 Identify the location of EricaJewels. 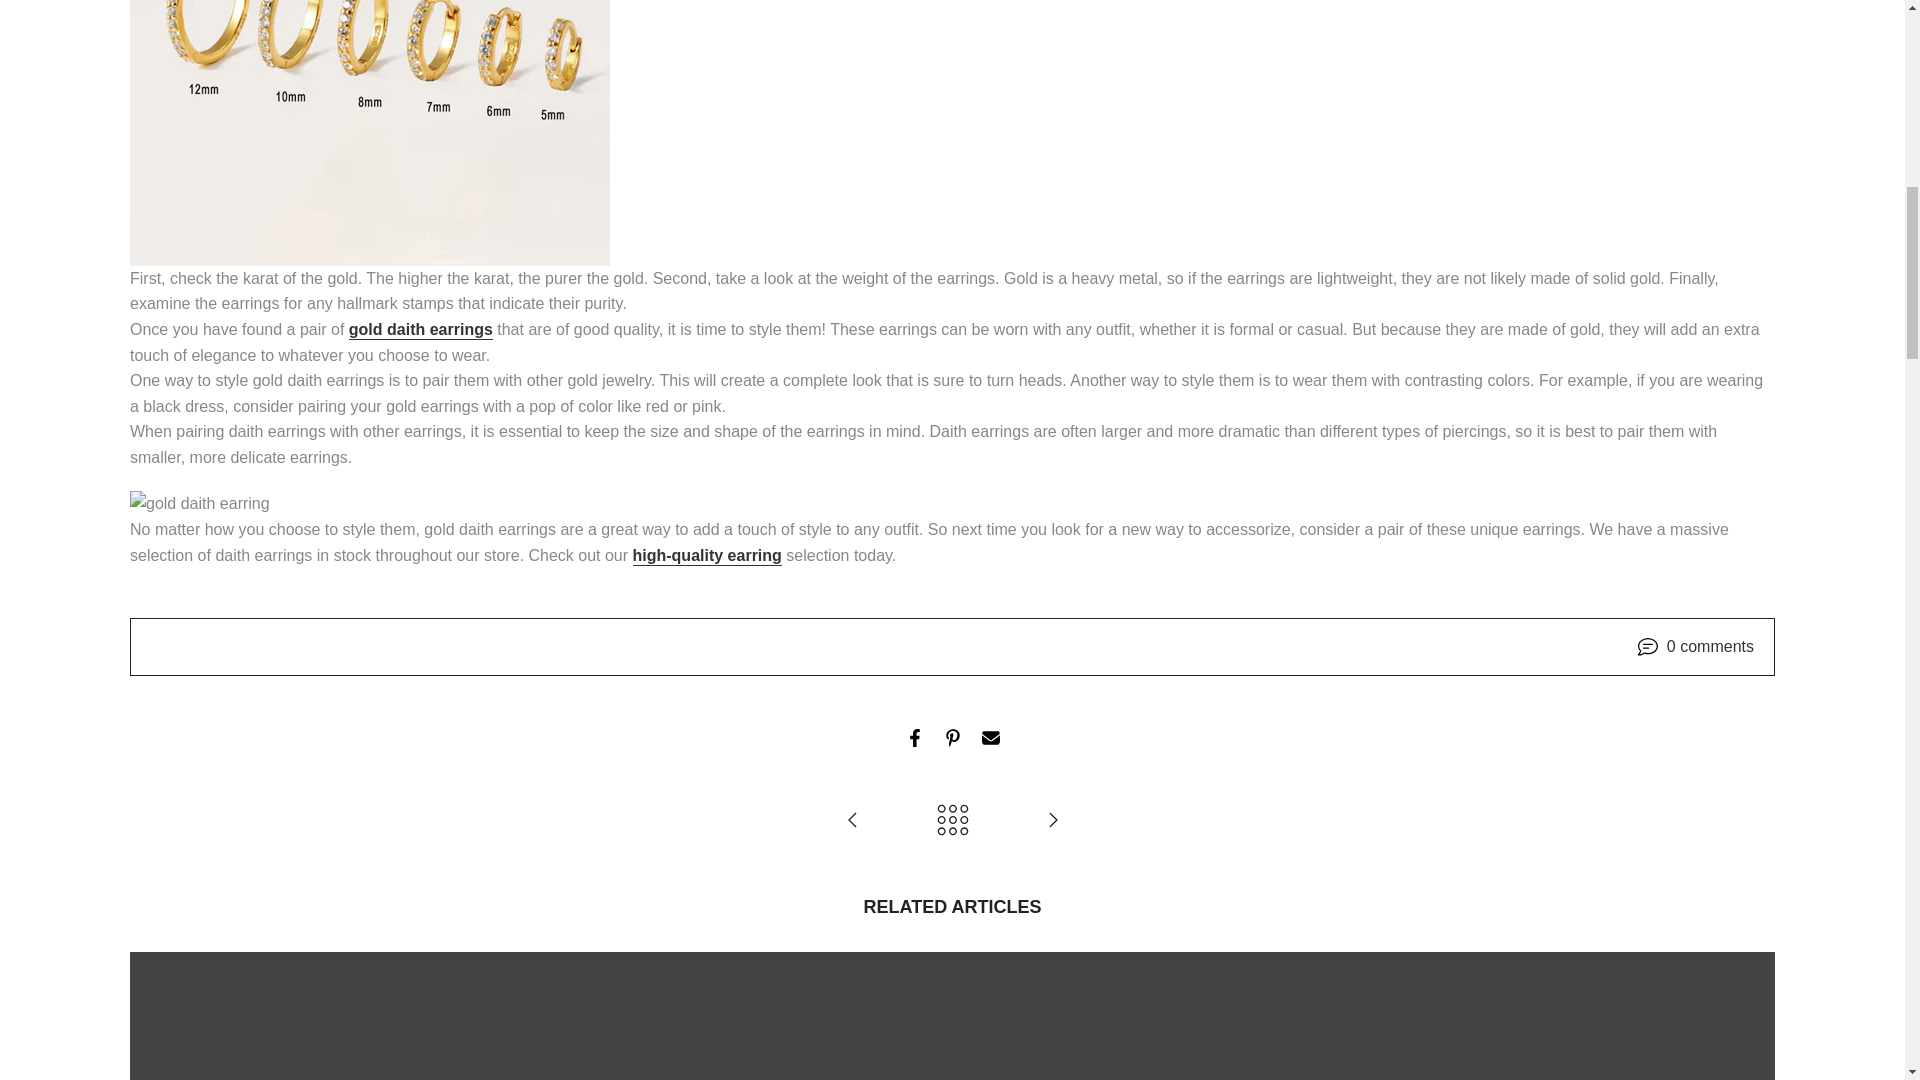
(706, 556).